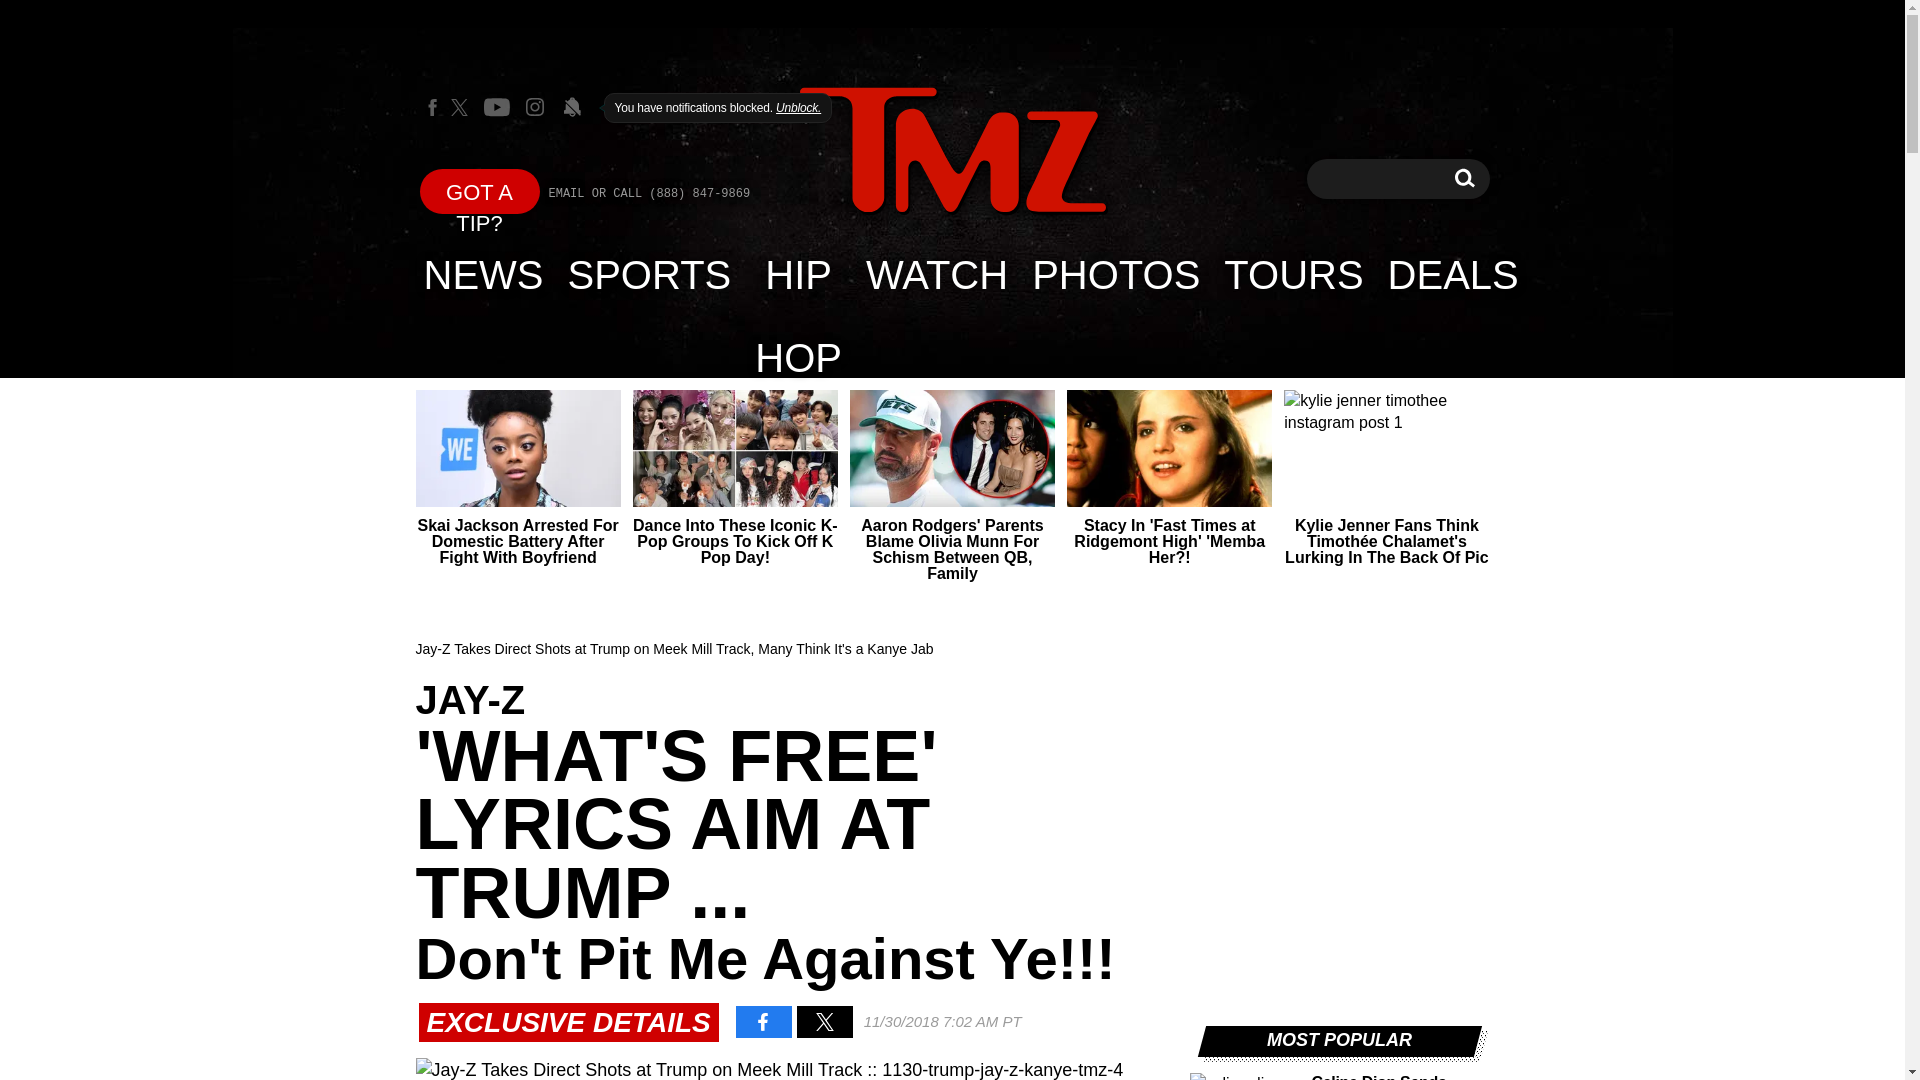 The image size is (1920, 1080). Describe the element at coordinates (952, 150) in the screenshot. I see `Skip to main content` at that location.